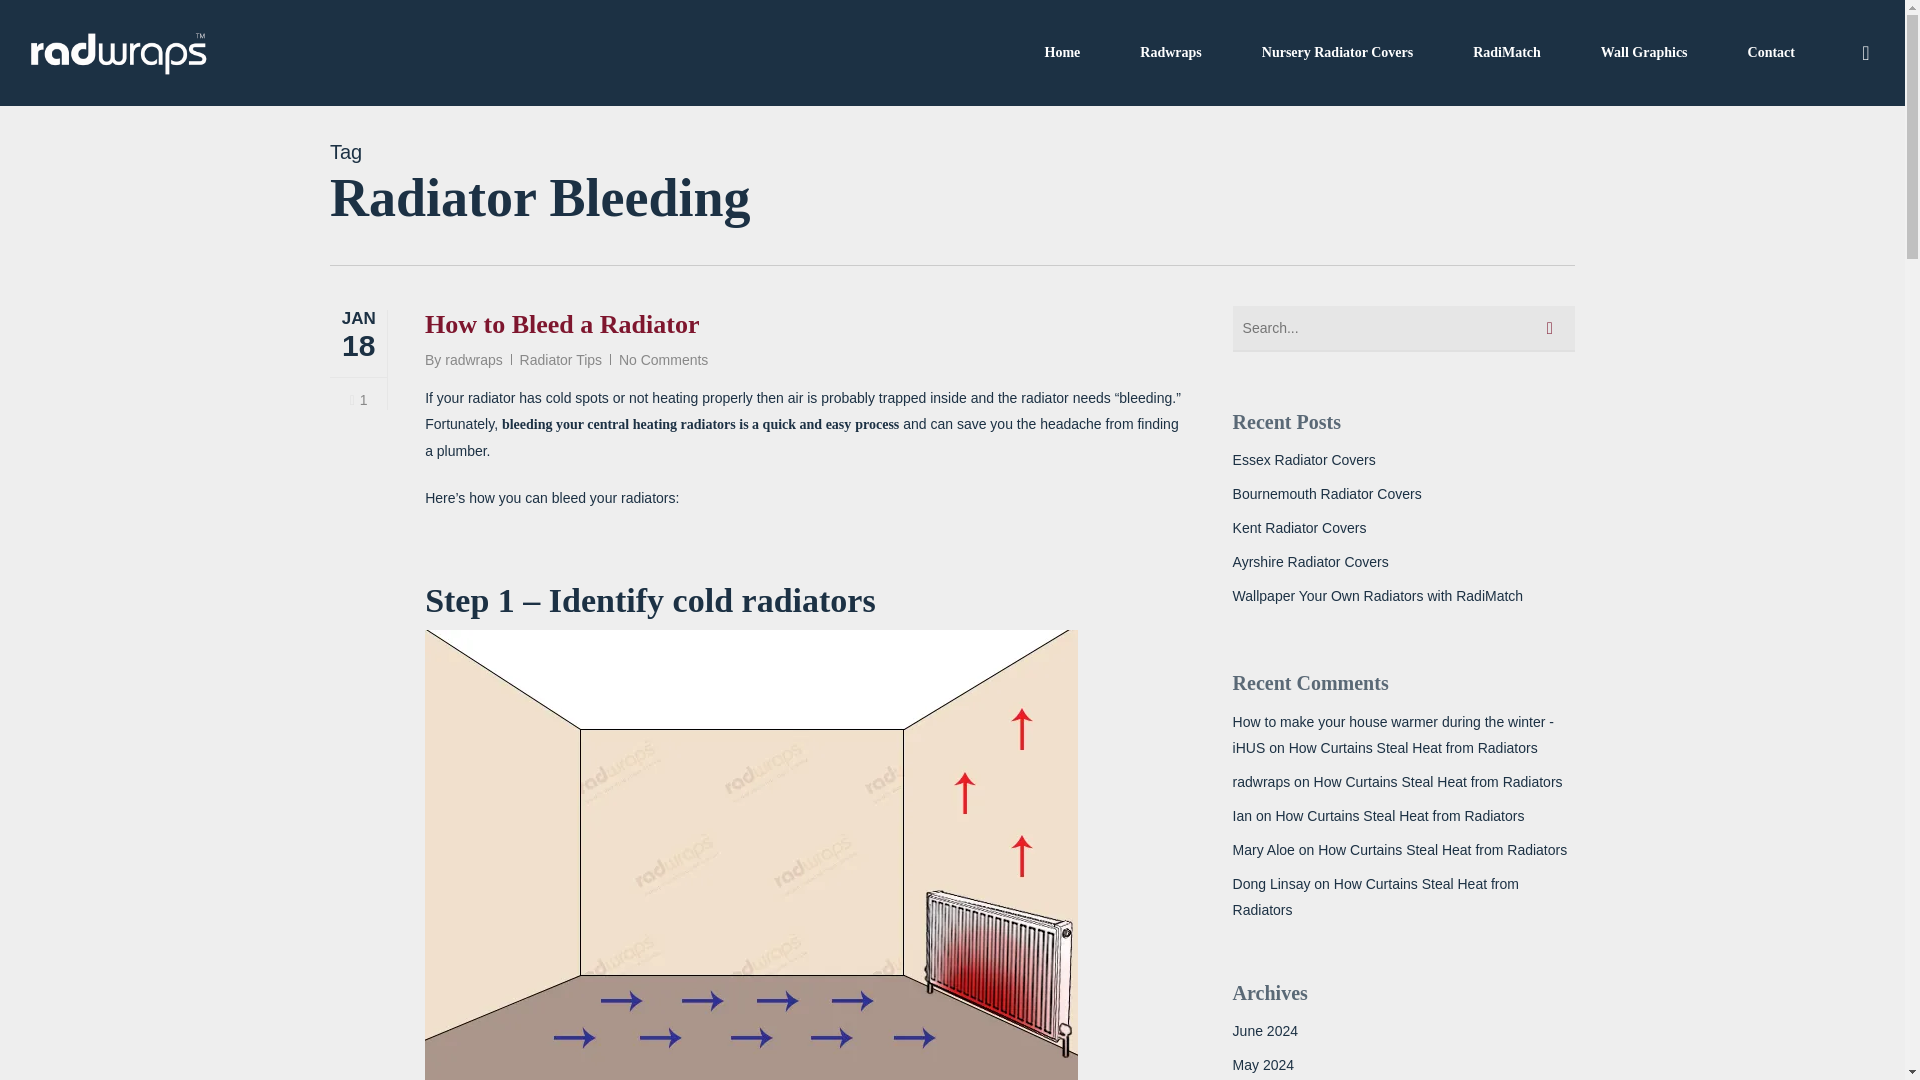 This screenshot has height=1080, width=1920. What do you see at coordinates (1337, 52) in the screenshot?
I see `Nursery Radiator Covers` at bounding box center [1337, 52].